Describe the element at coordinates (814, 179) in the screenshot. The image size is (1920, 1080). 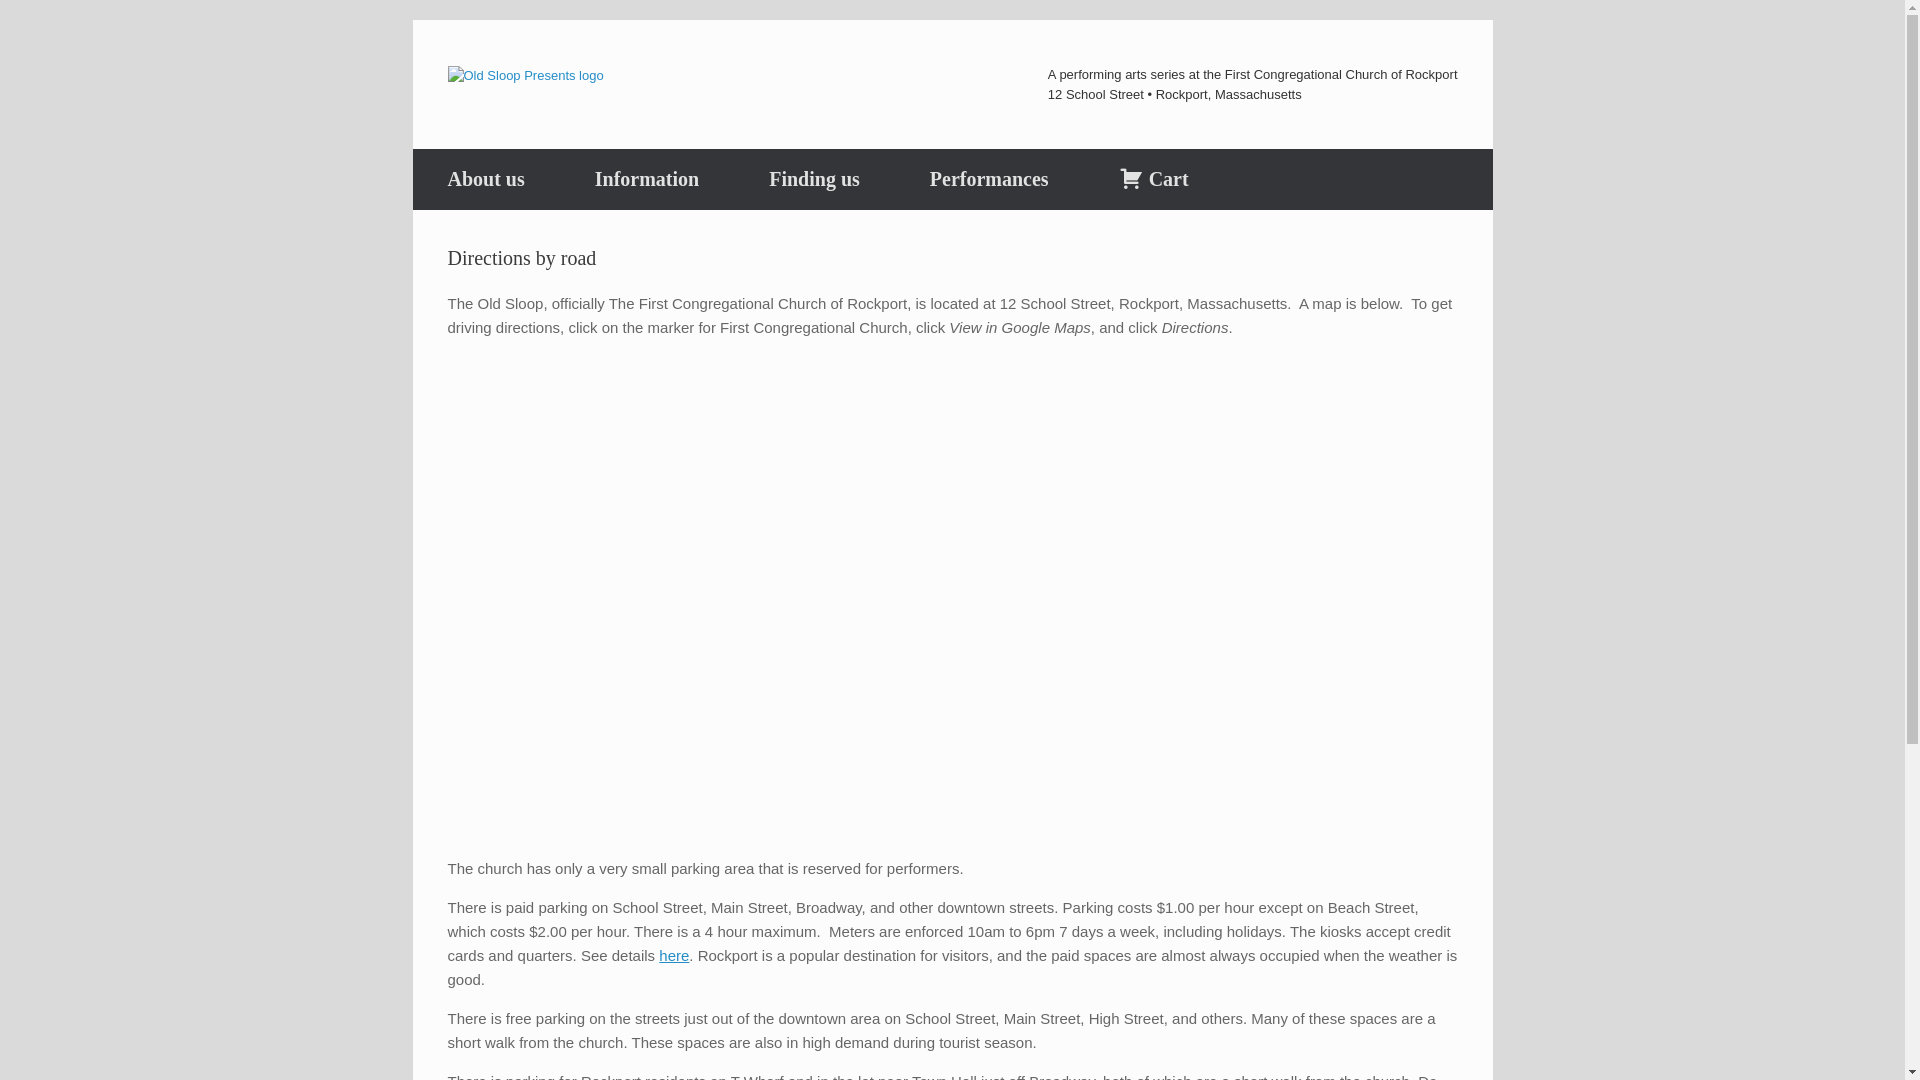
I see `Finding us` at that location.